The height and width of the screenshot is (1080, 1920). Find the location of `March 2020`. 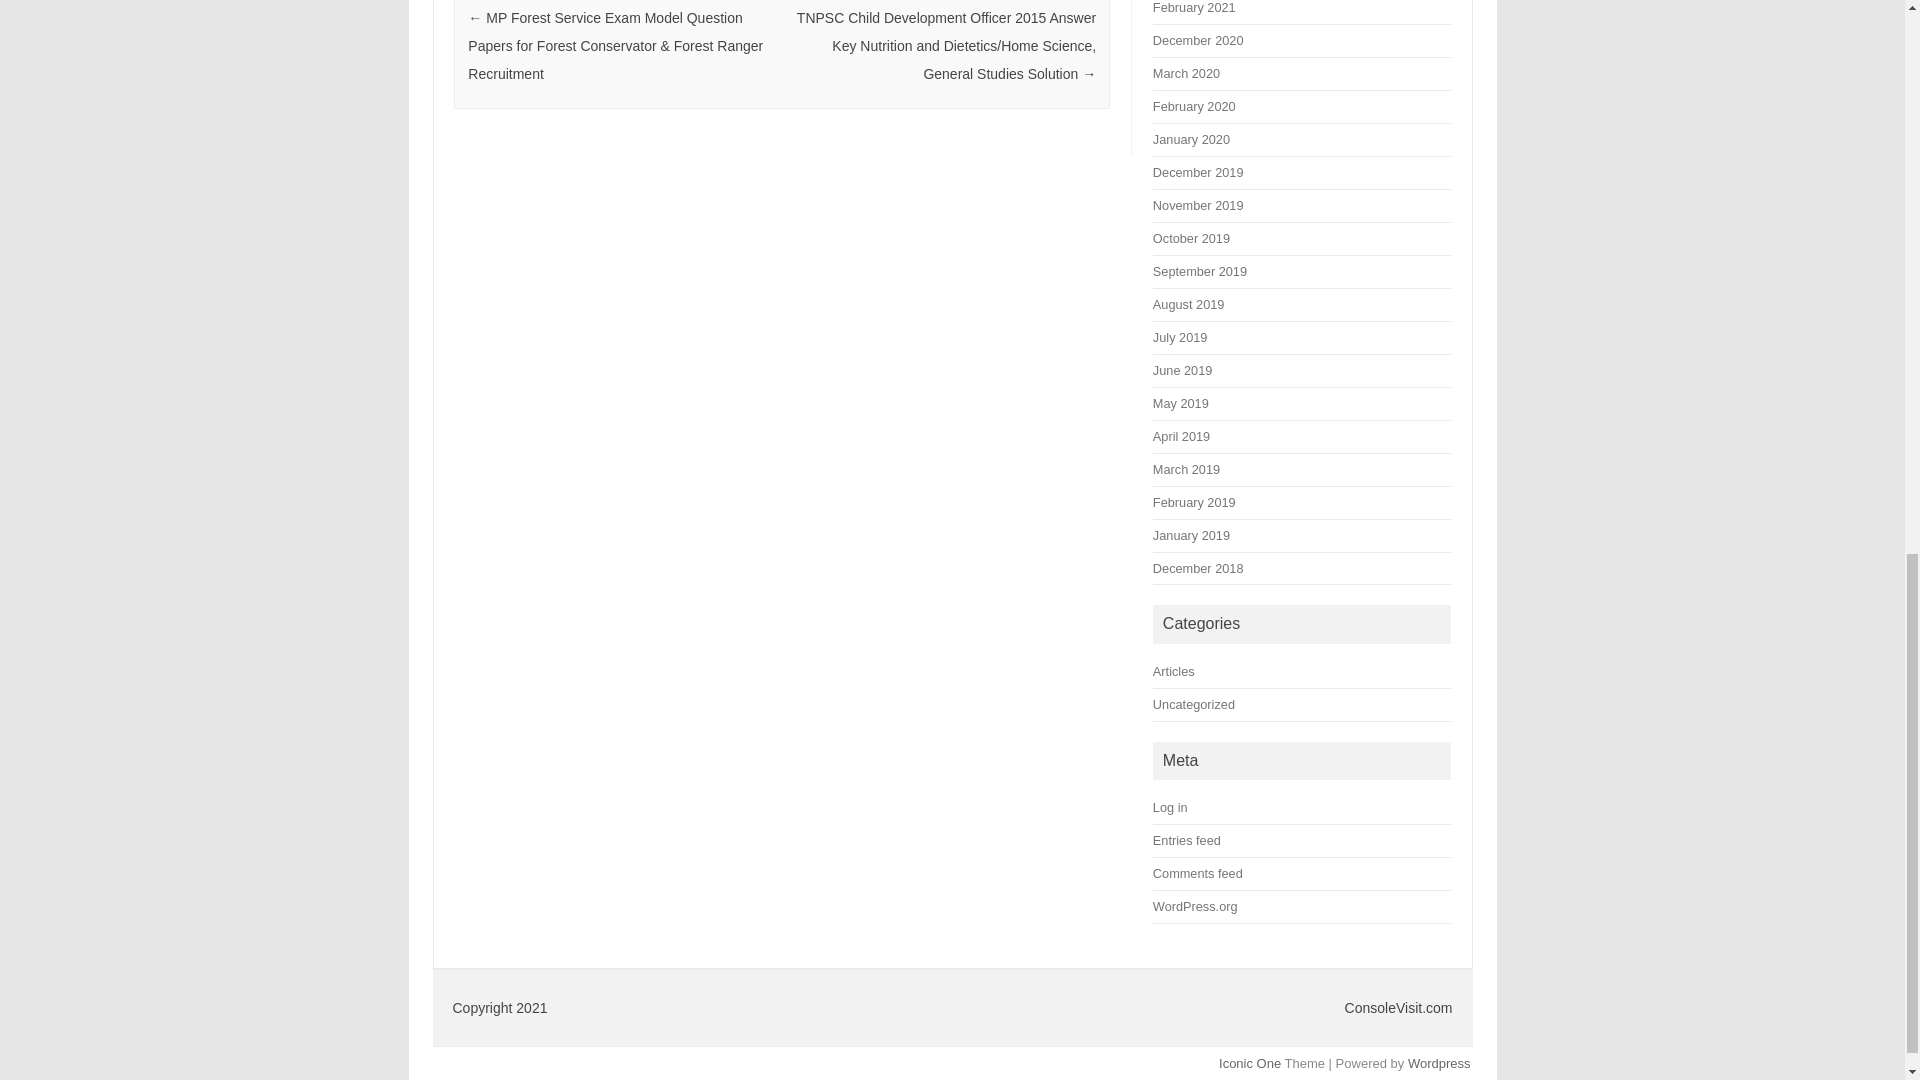

March 2020 is located at coordinates (1186, 73).